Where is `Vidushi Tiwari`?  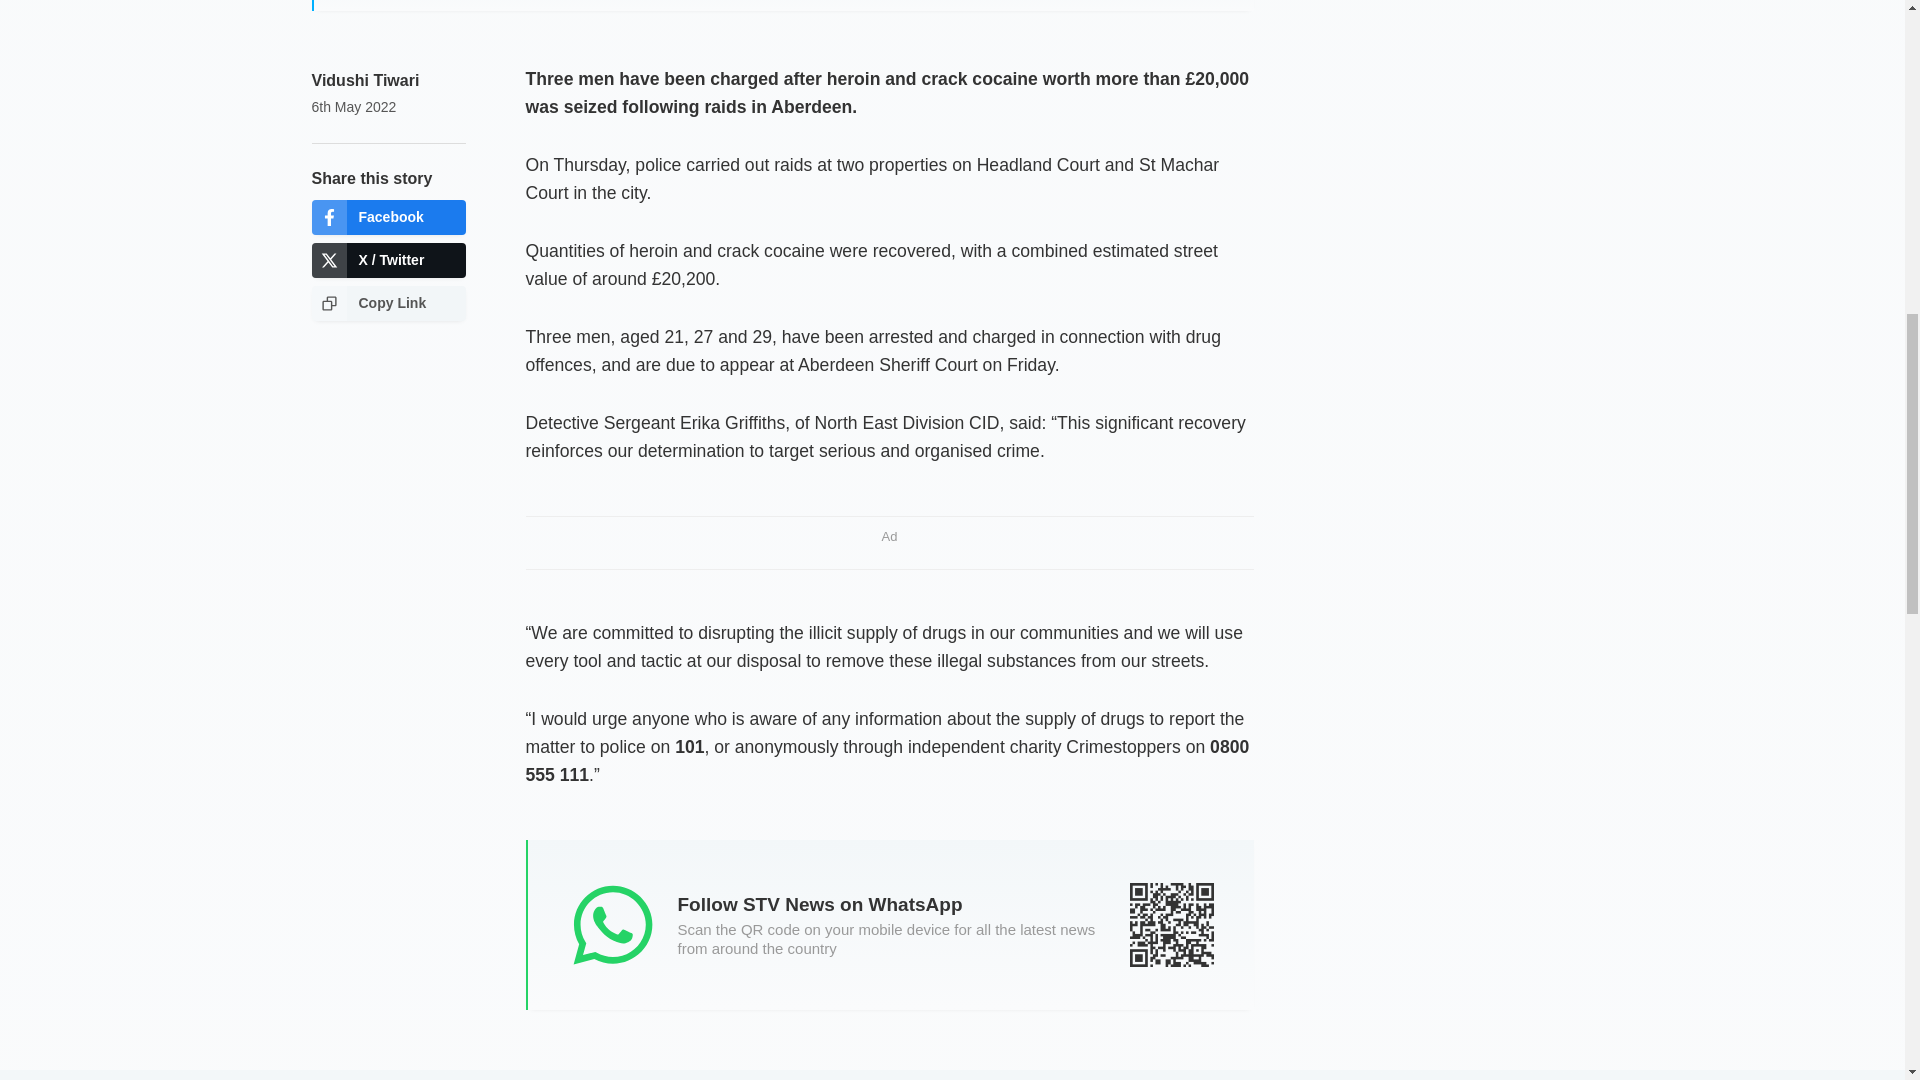
Vidushi Tiwari is located at coordinates (366, 80).